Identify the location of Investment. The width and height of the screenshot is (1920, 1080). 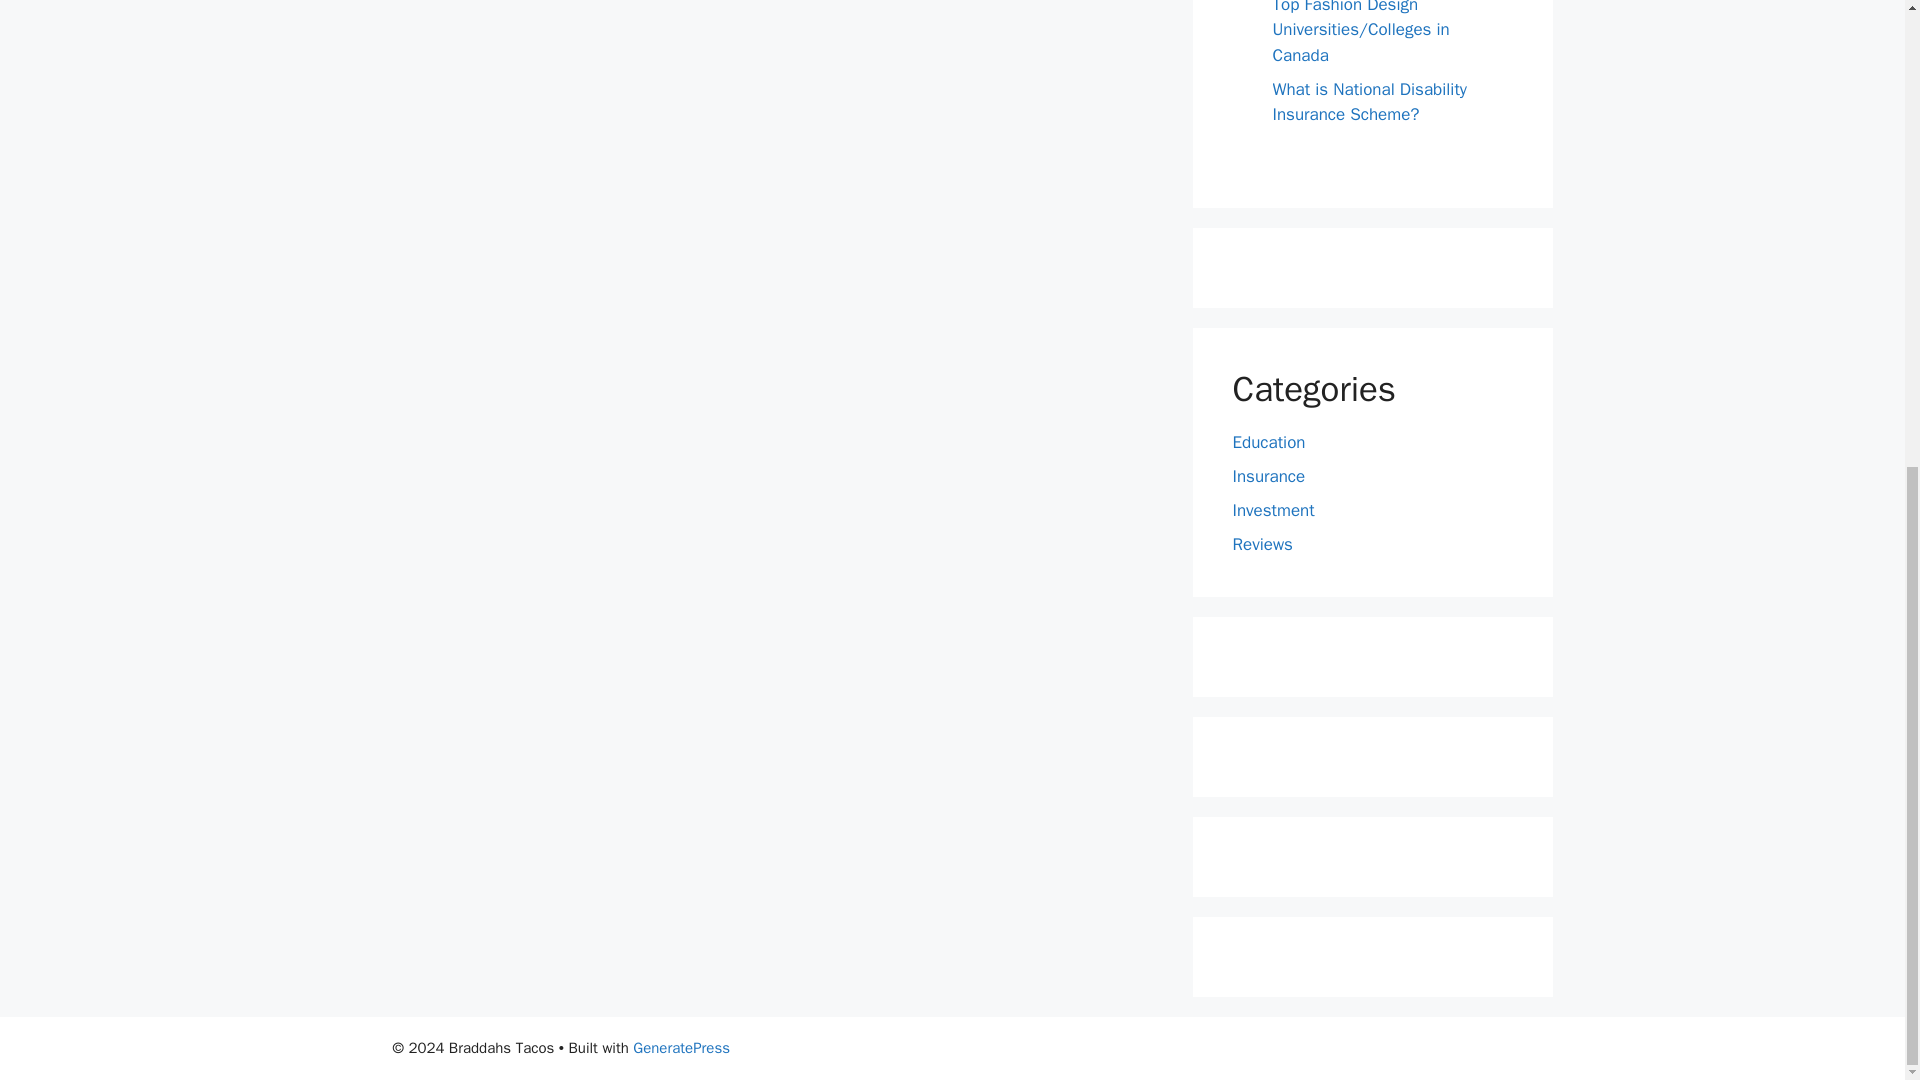
(1272, 508).